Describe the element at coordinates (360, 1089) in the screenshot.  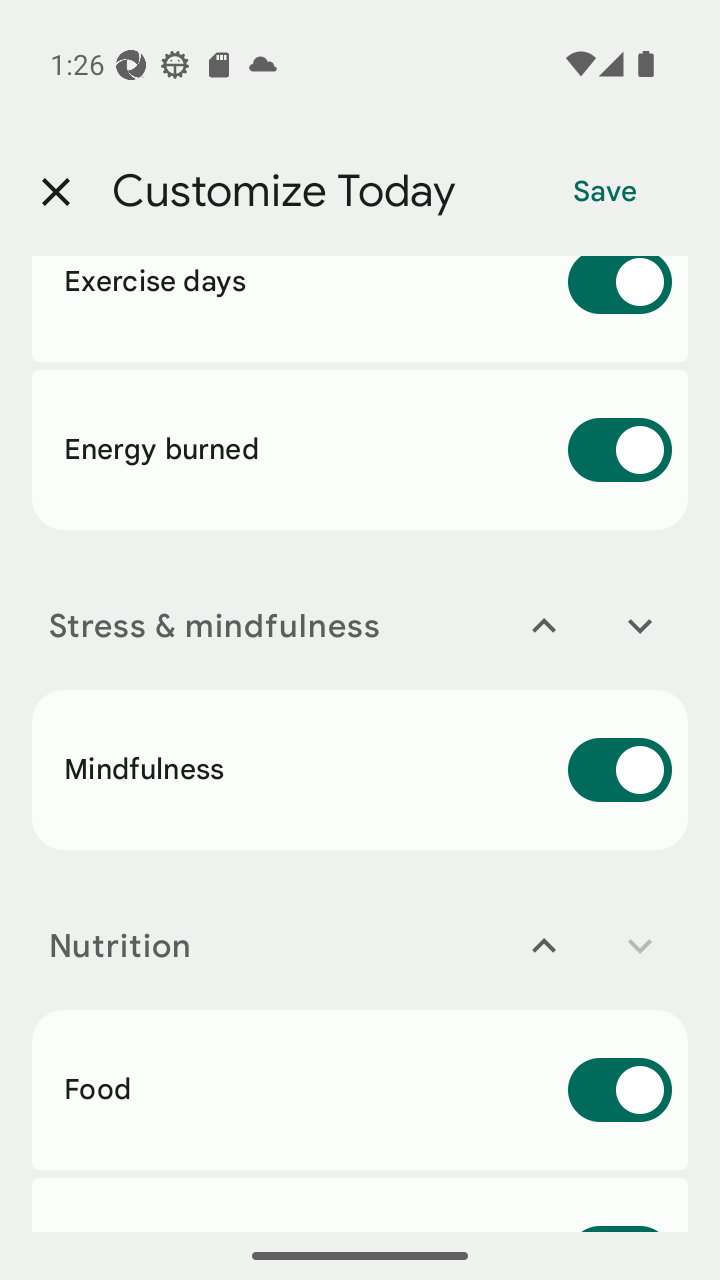
I see `Food` at that location.